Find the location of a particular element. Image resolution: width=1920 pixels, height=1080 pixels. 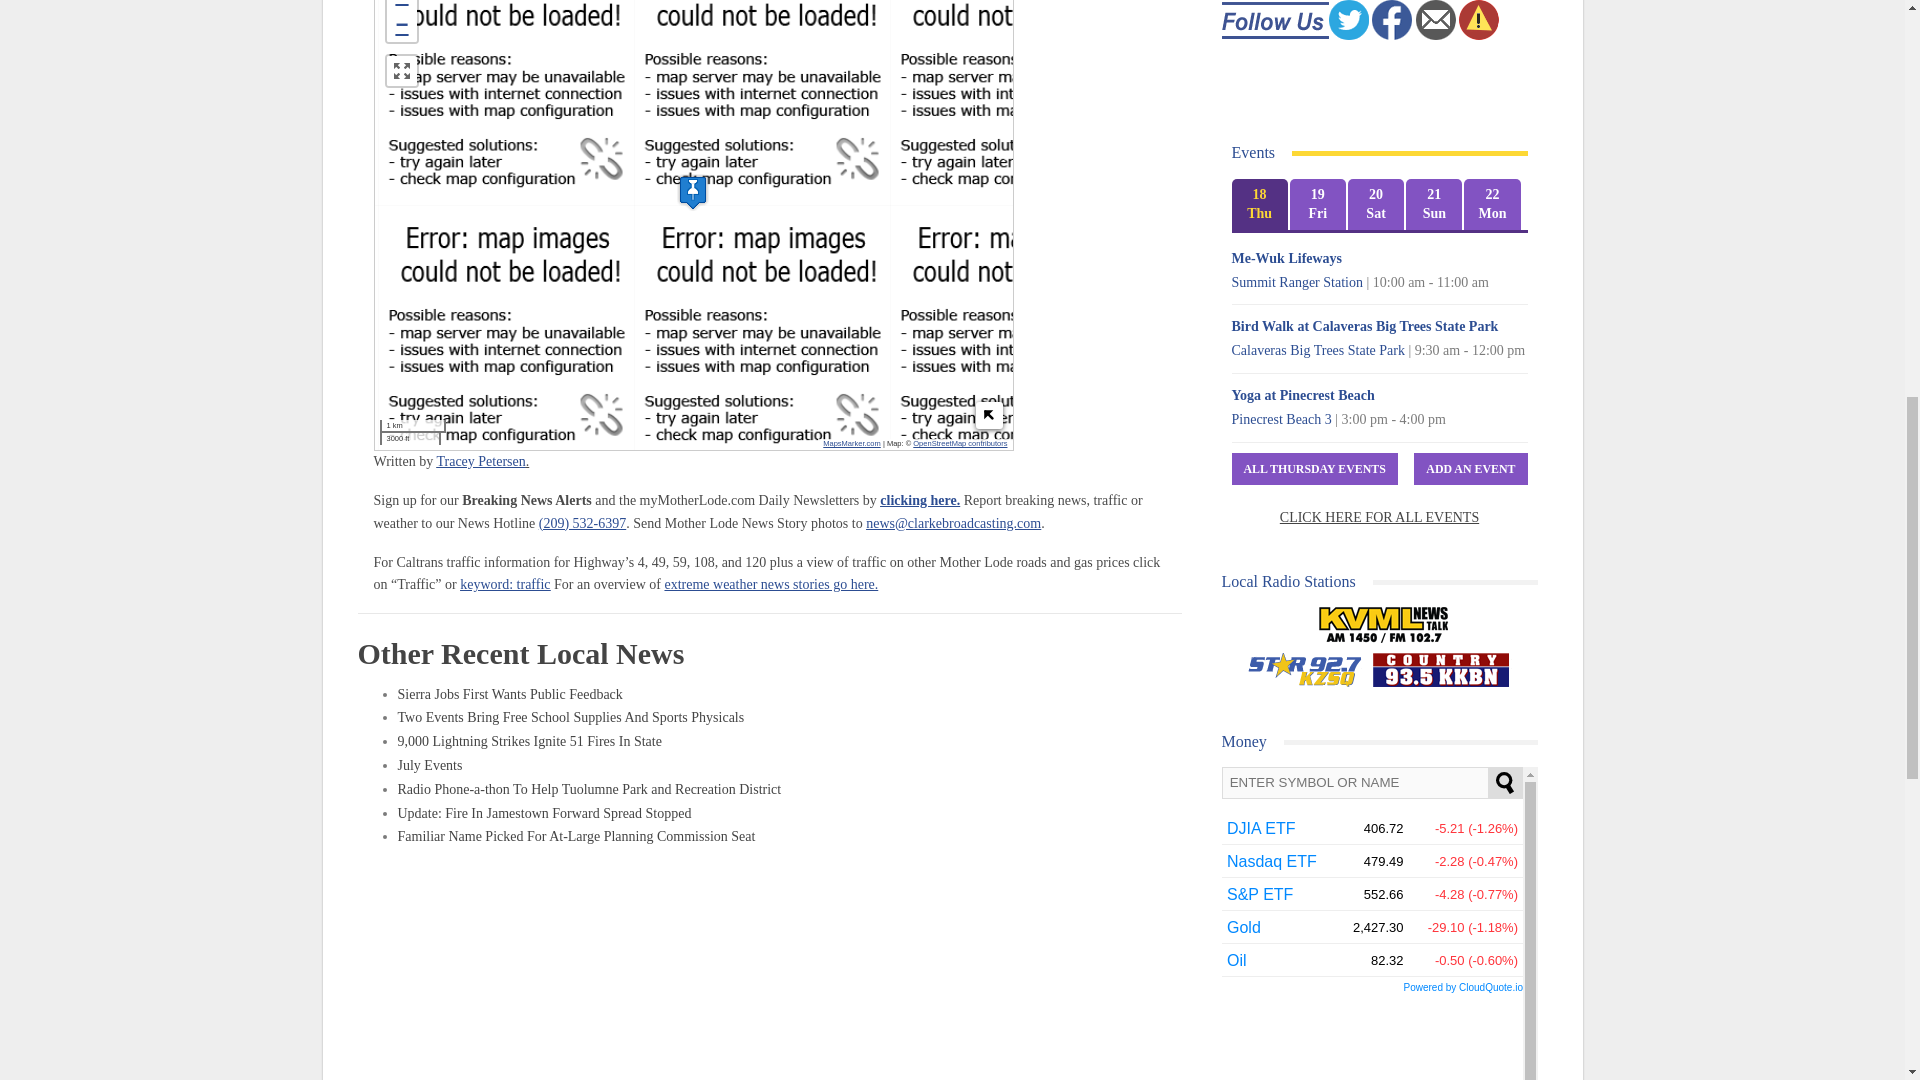

View fullscreen is located at coordinates (400, 71).